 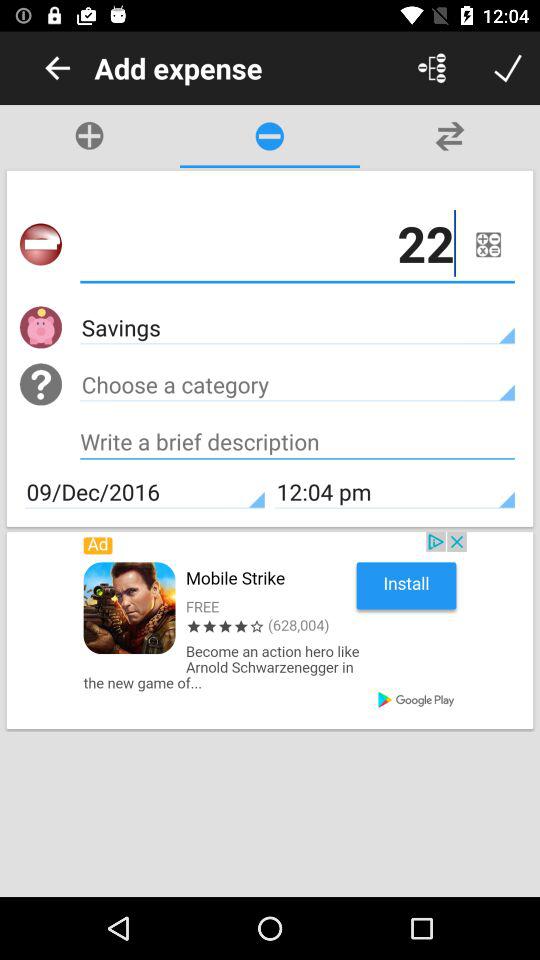 I want to click on typing number button, so click(x=298, y=444).